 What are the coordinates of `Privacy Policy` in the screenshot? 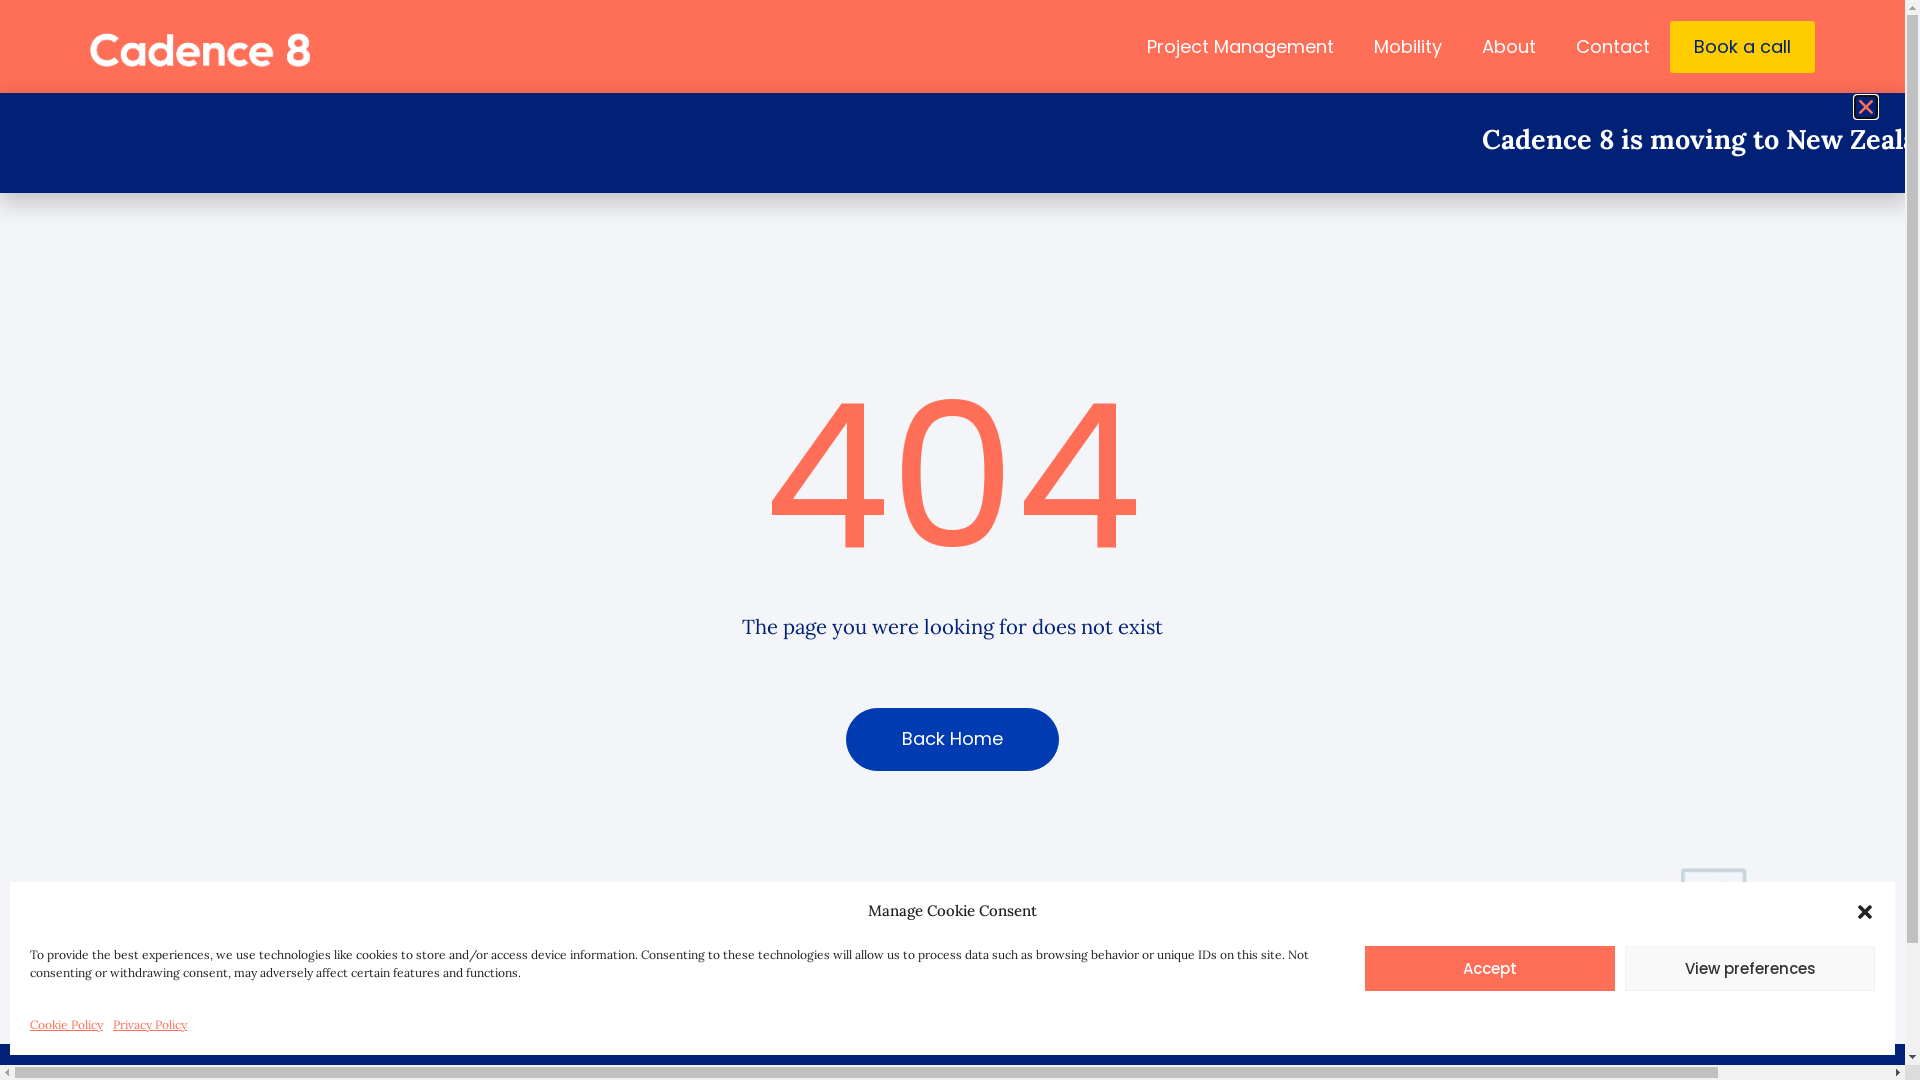 It's located at (150, 1026).